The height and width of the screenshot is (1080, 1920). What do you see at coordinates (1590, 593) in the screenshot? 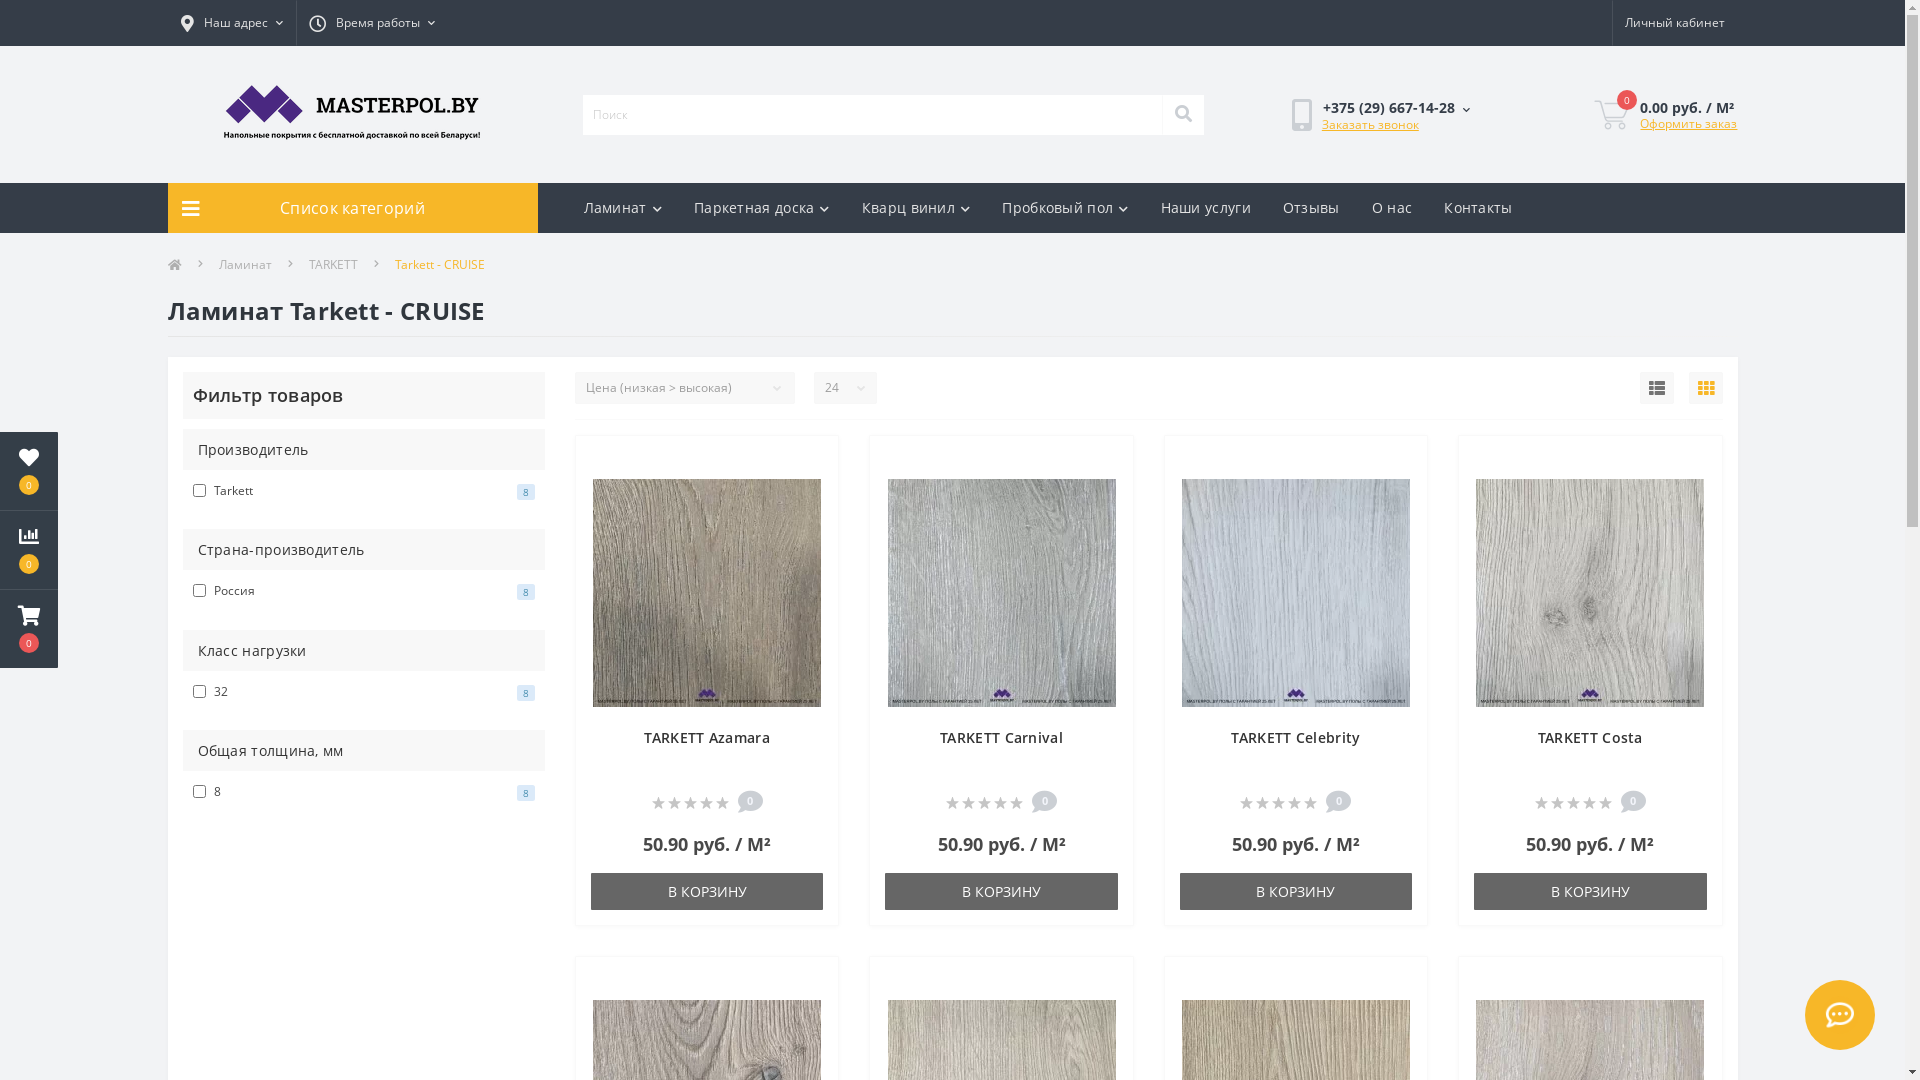
I see `TARKETT  Costa` at bounding box center [1590, 593].